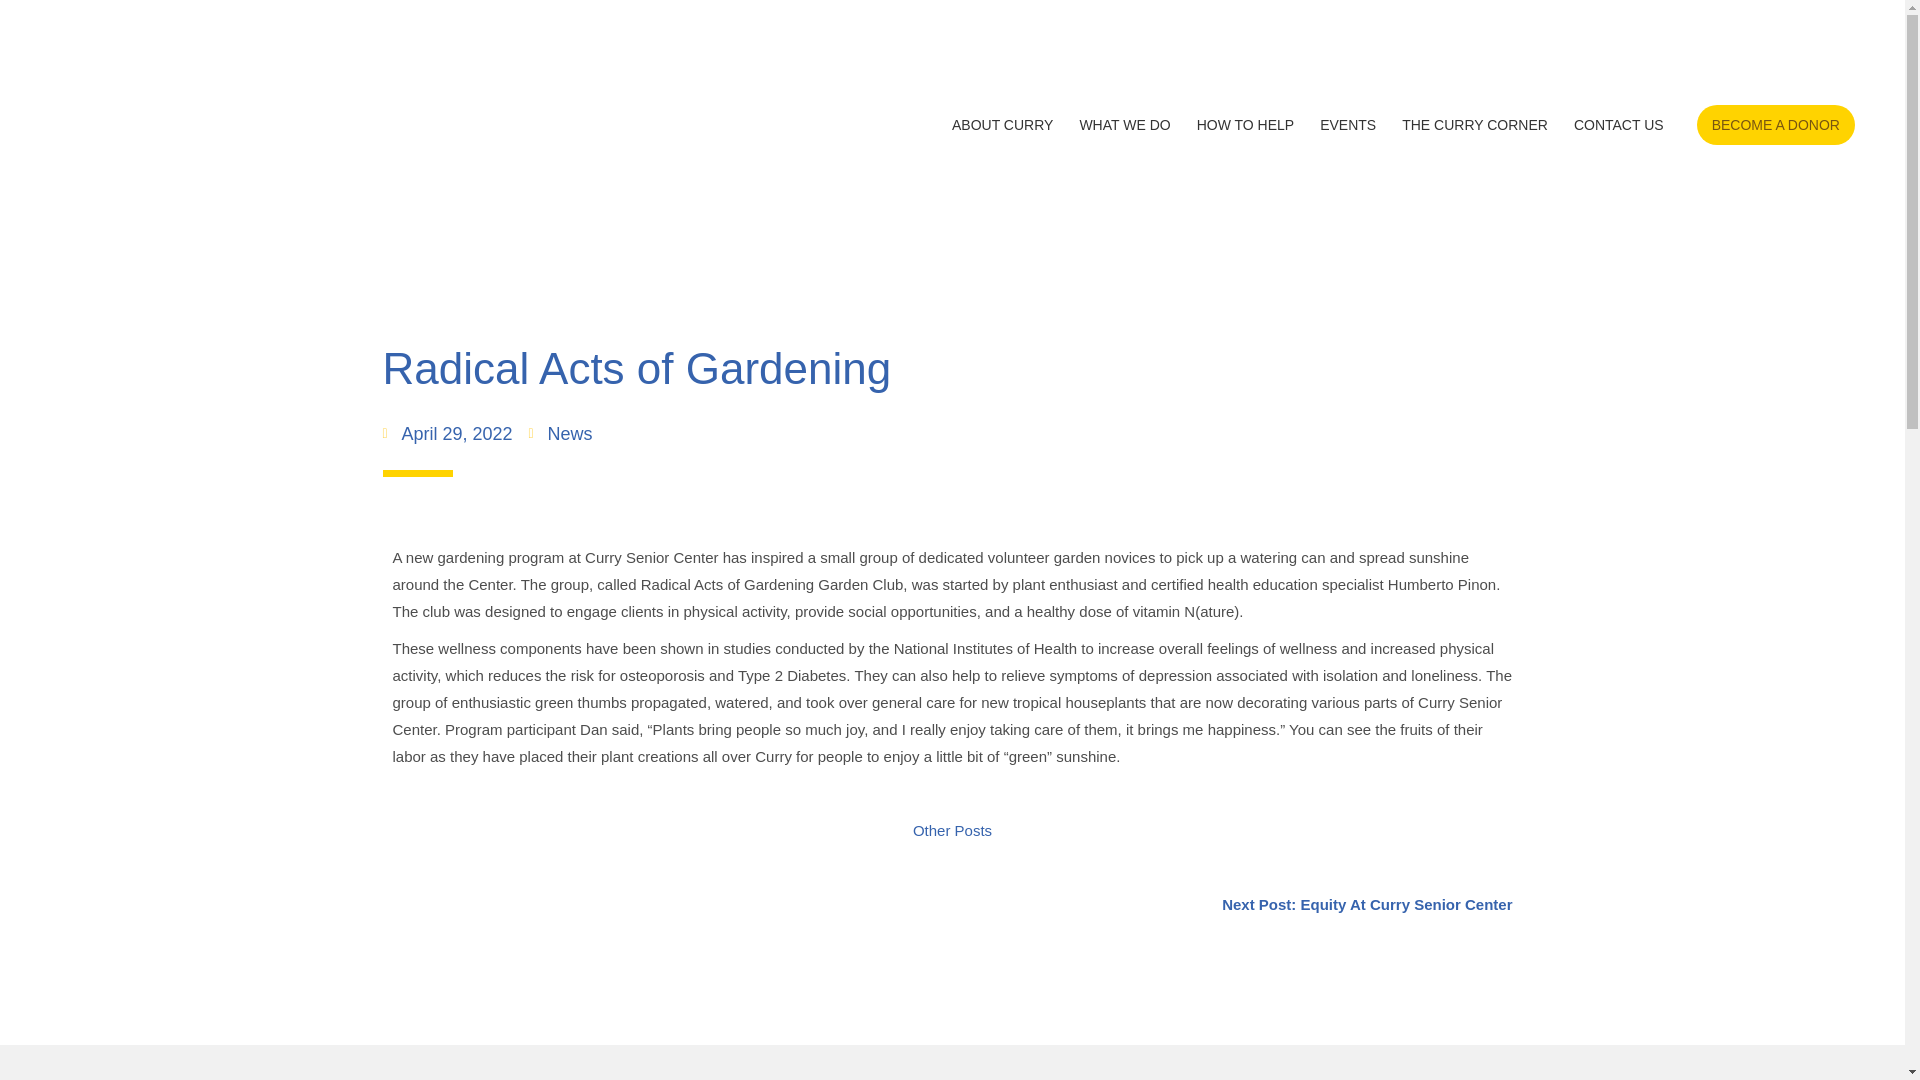 The image size is (1920, 1080). What do you see at coordinates (1474, 124) in the screenshot?
I see `THE CURRY CORNER` at bounding box center [1474, 124].